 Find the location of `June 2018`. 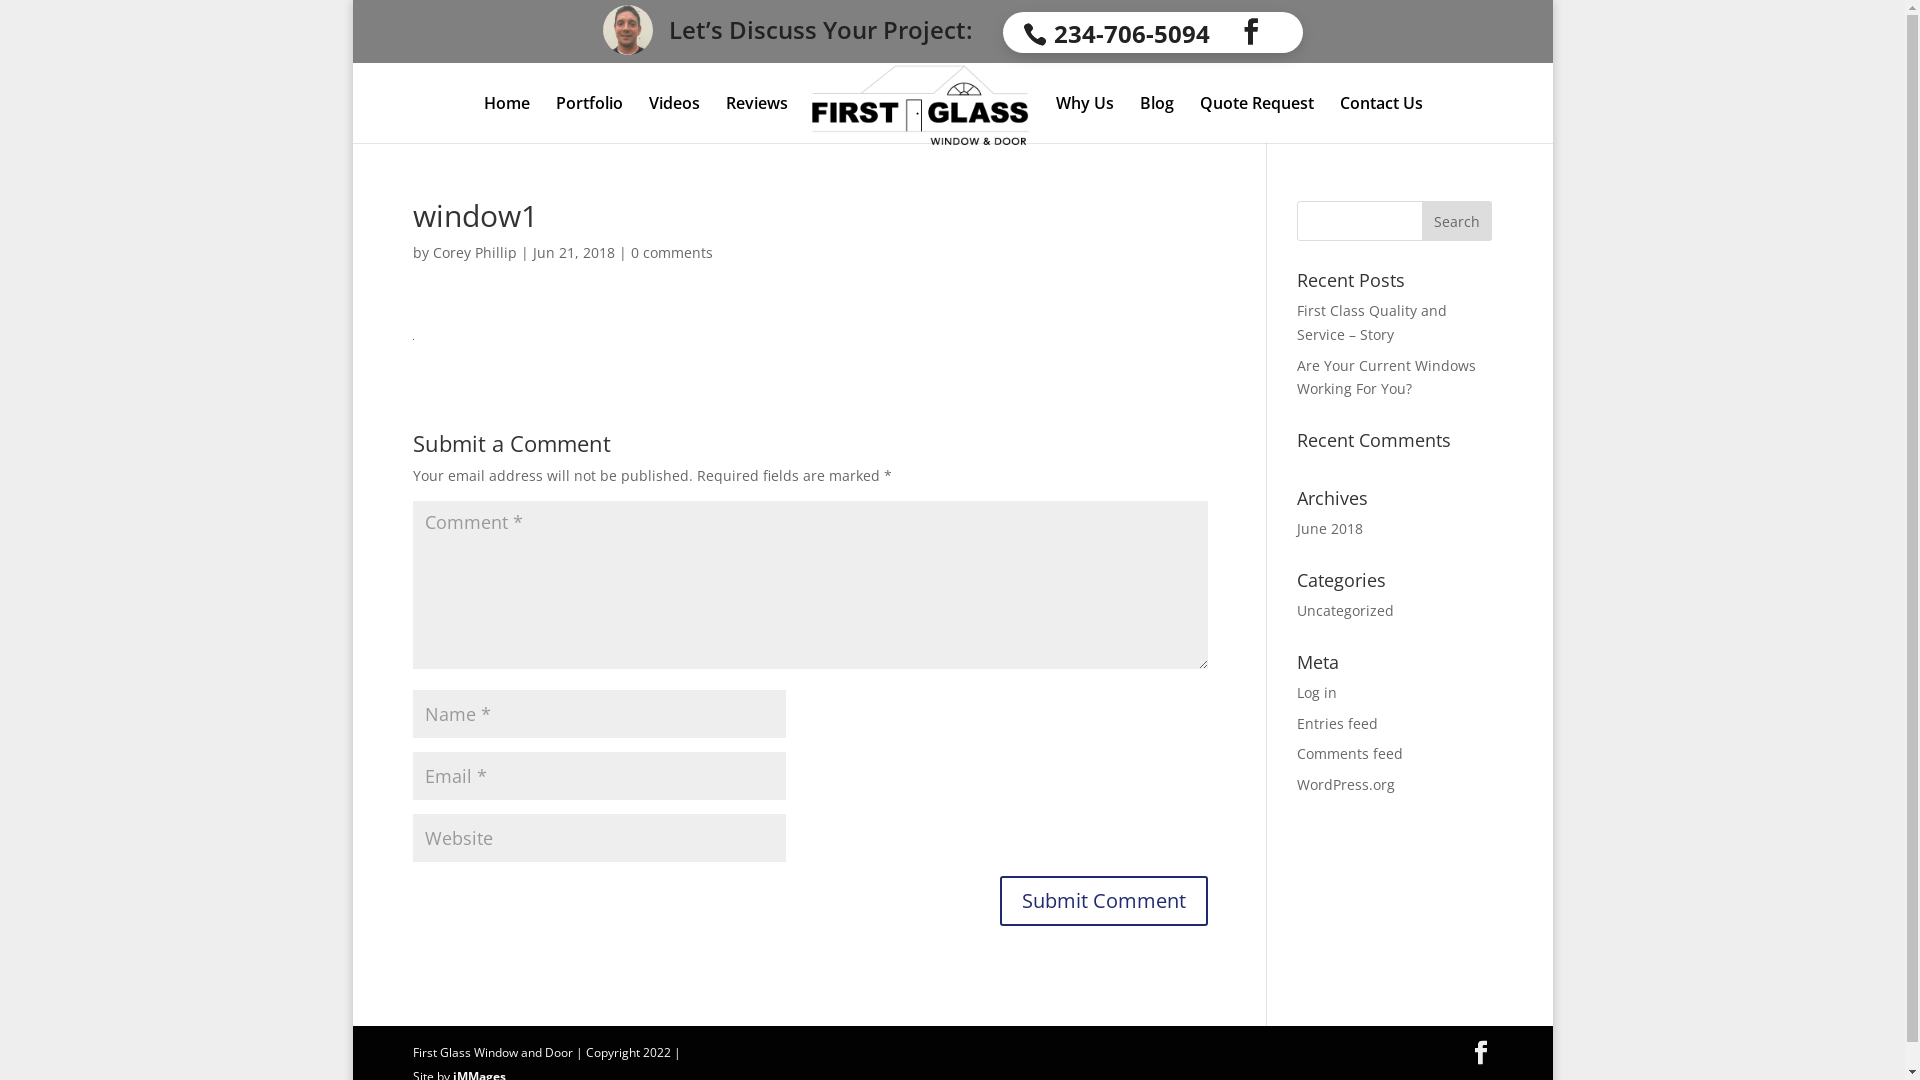

June 2018 is located at coordinates (1330, 528).